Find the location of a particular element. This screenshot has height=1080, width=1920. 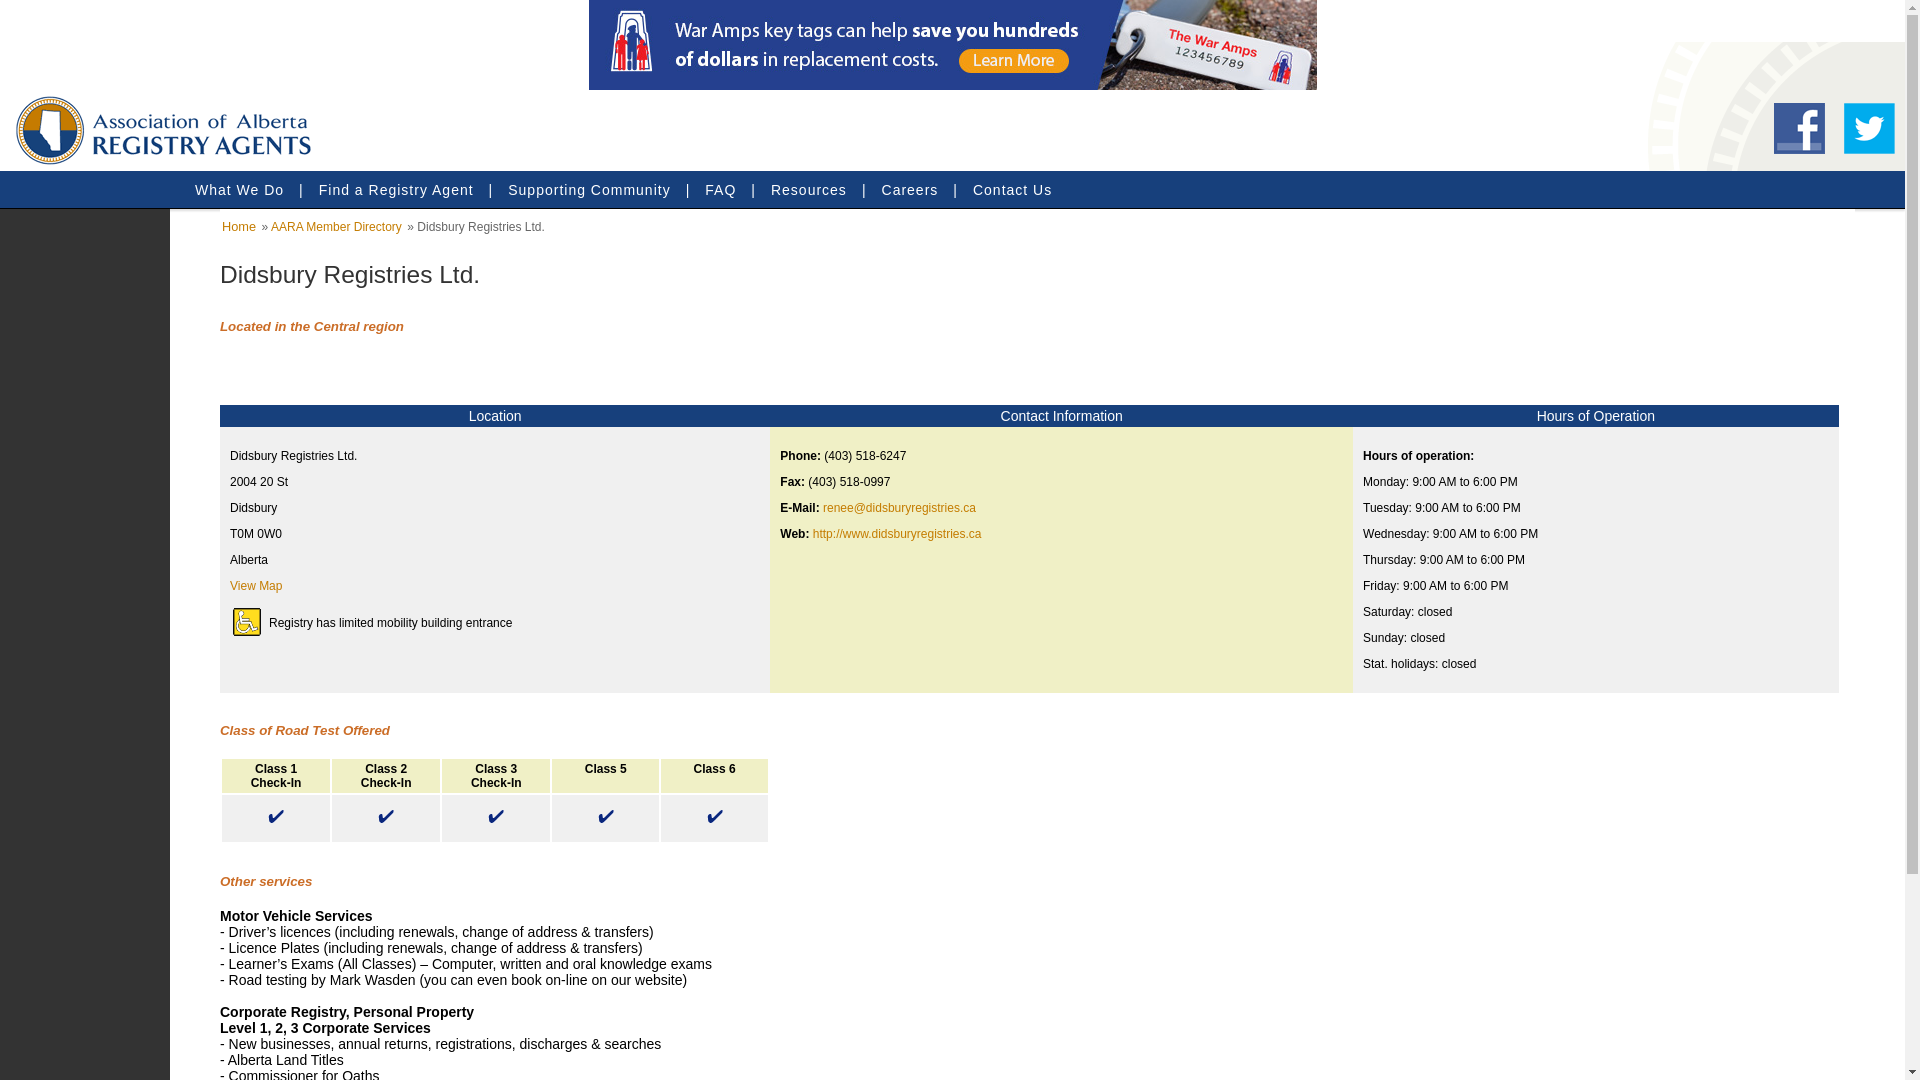

Find a Registry Agent is located at coordinates (396, 190).